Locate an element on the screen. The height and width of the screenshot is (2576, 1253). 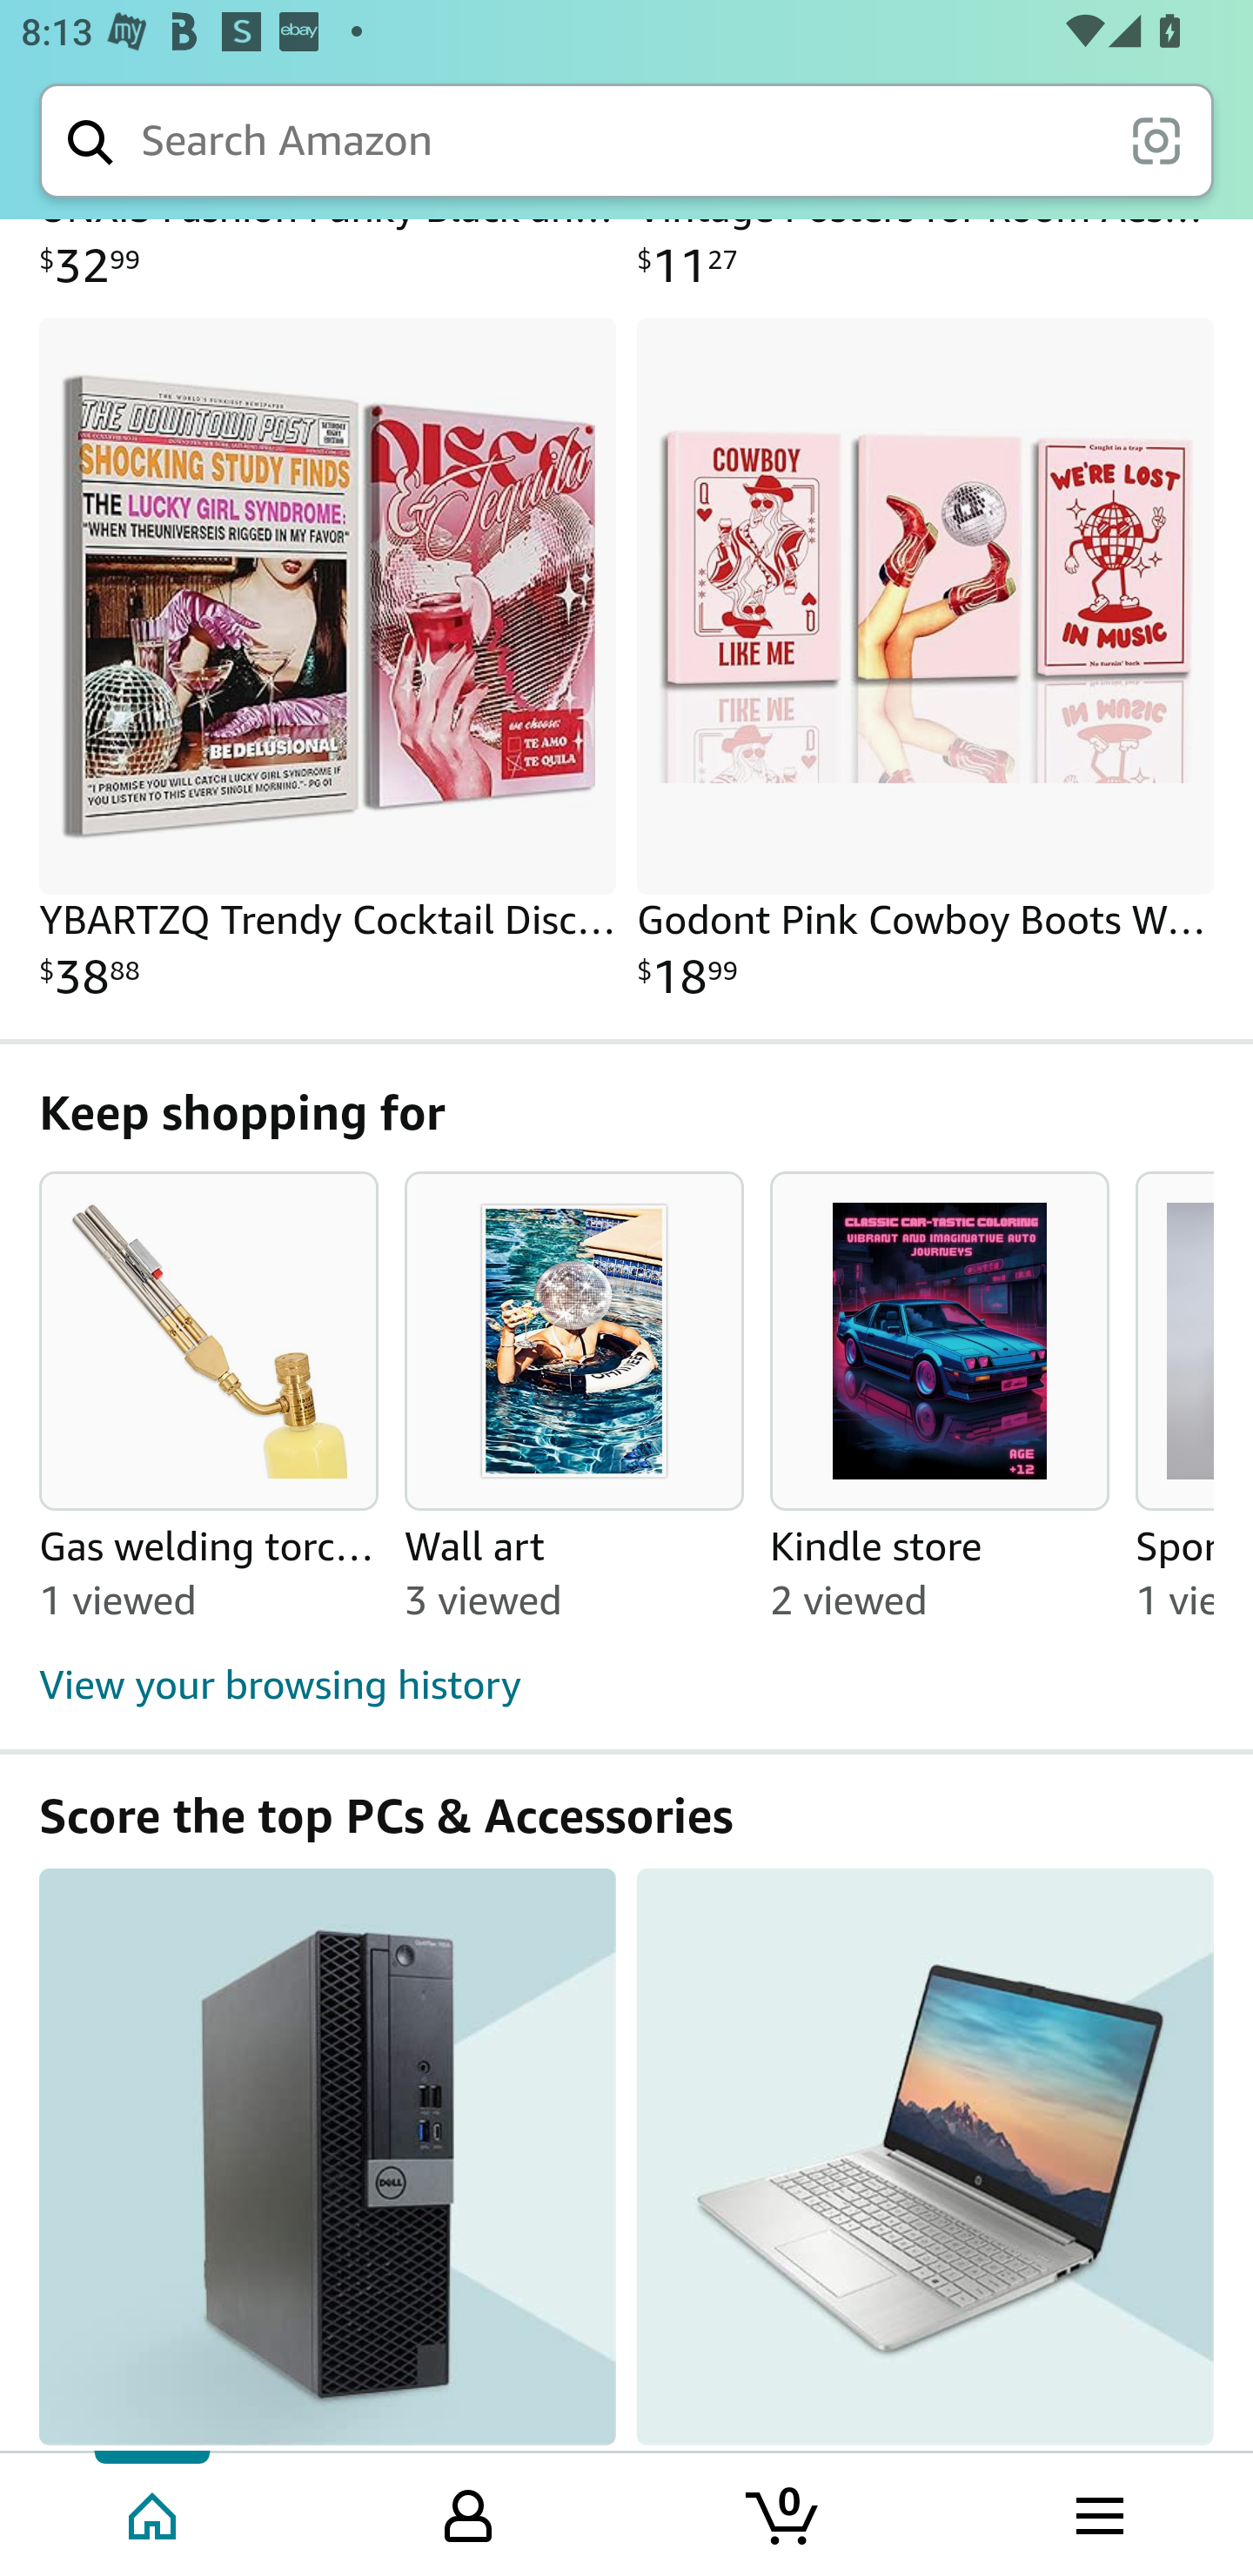
Product link Kindle store 2 viewed is located at coordinates (940, 1576).